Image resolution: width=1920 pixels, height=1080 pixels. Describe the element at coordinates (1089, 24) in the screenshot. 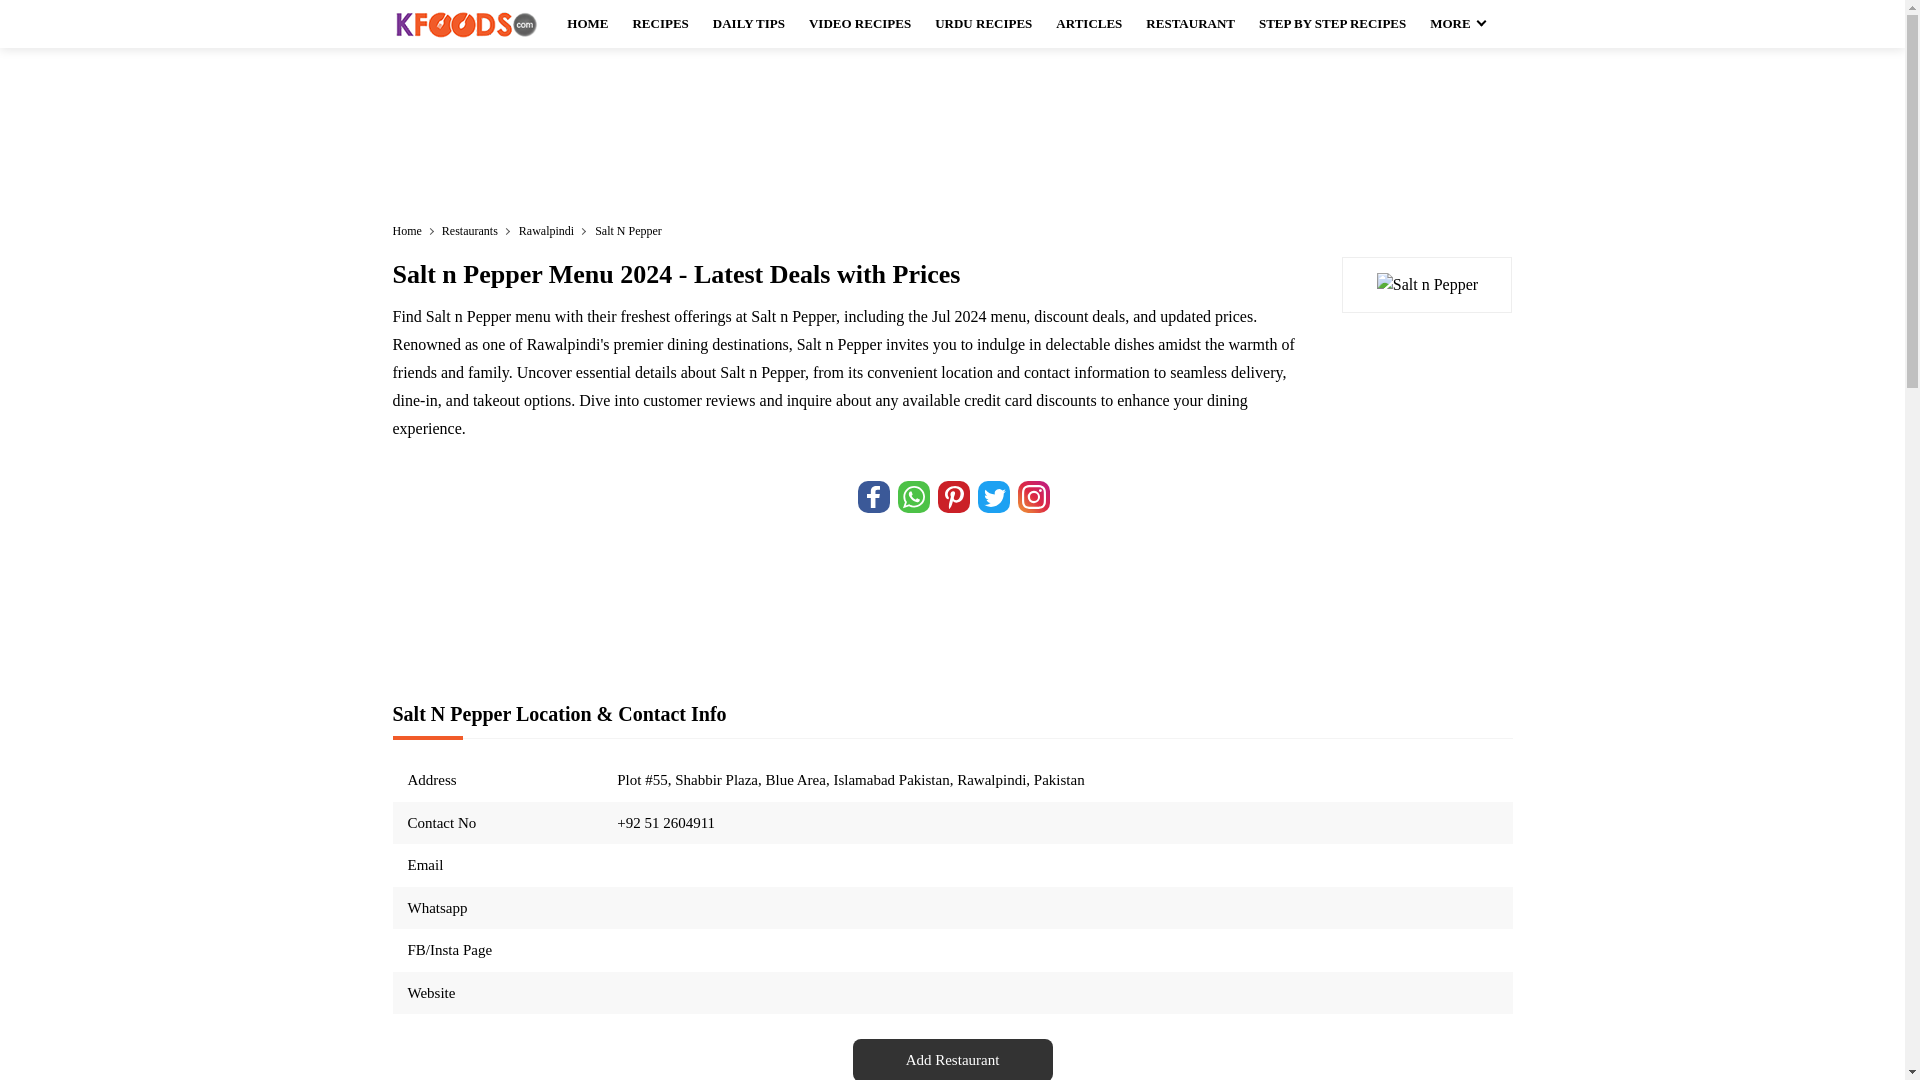

I see `ARTICLES` at that location.